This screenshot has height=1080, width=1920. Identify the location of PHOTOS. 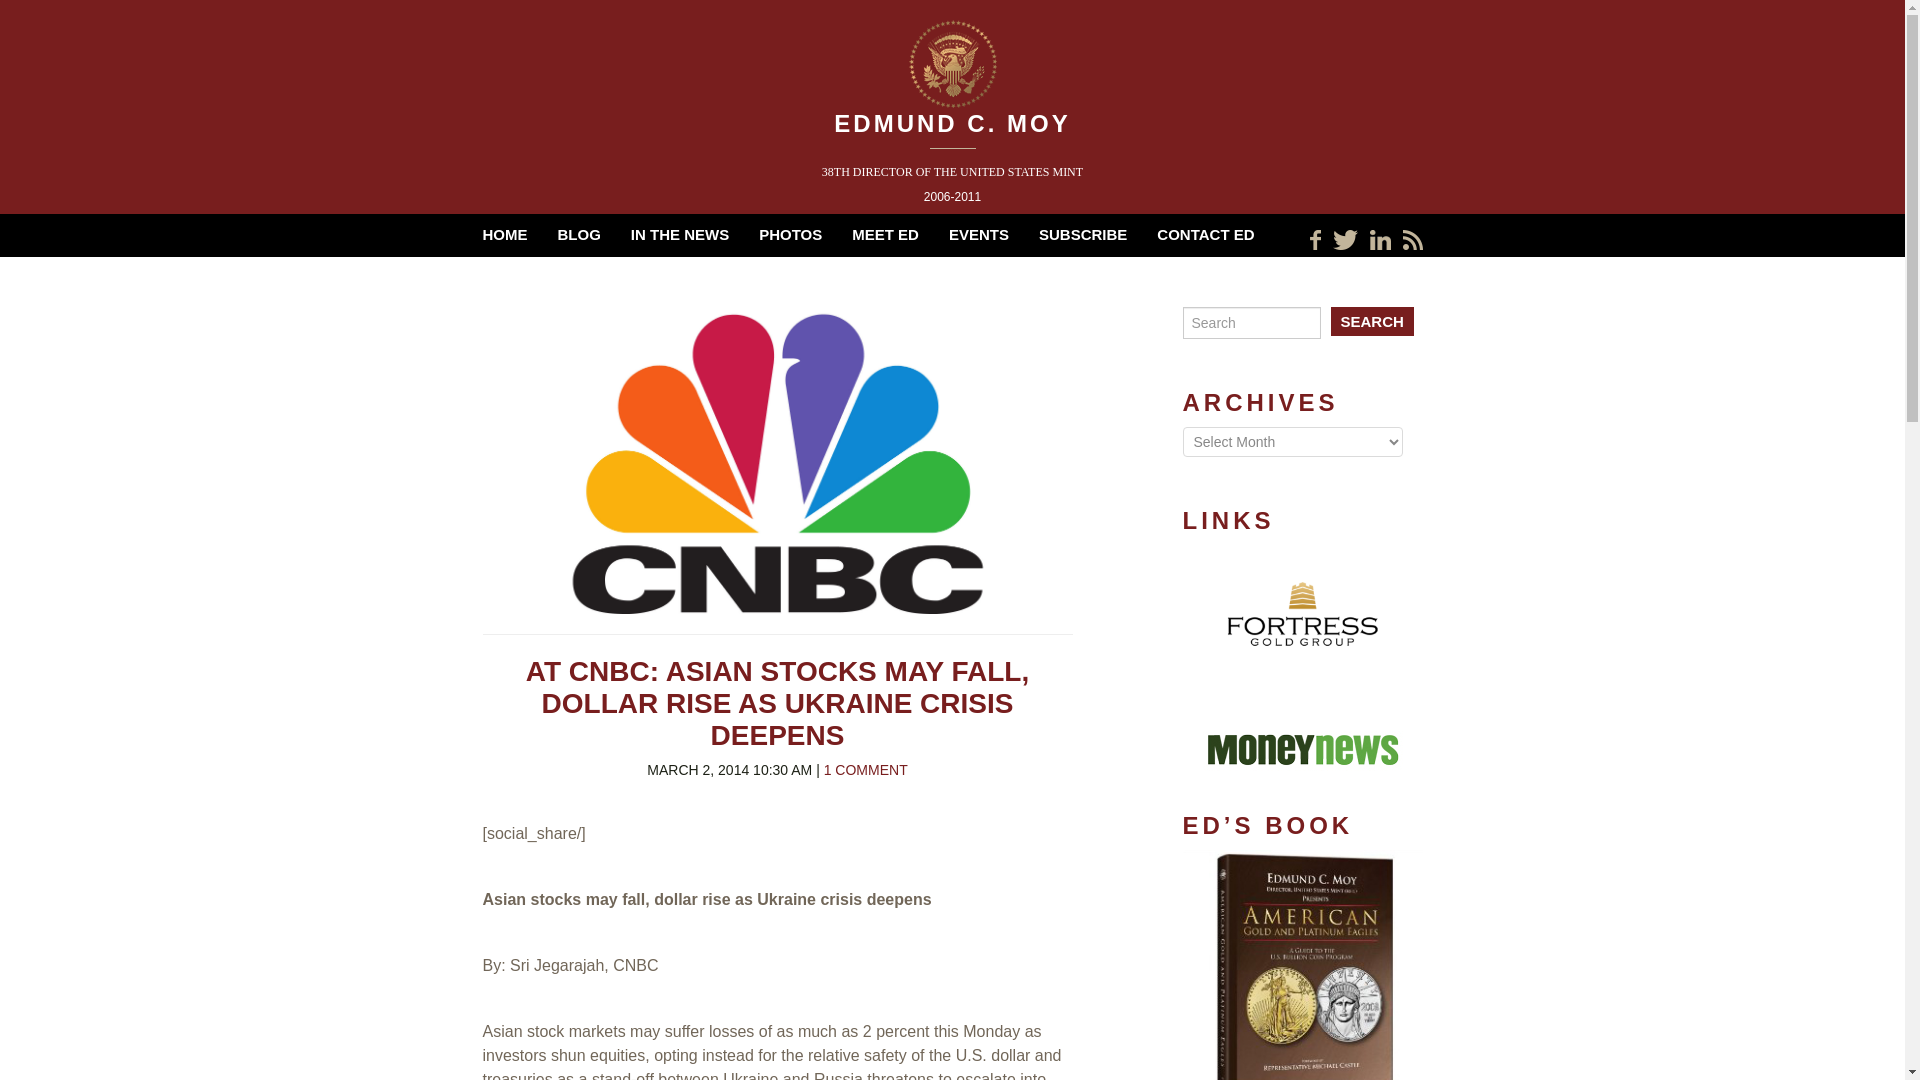
(790, 234).